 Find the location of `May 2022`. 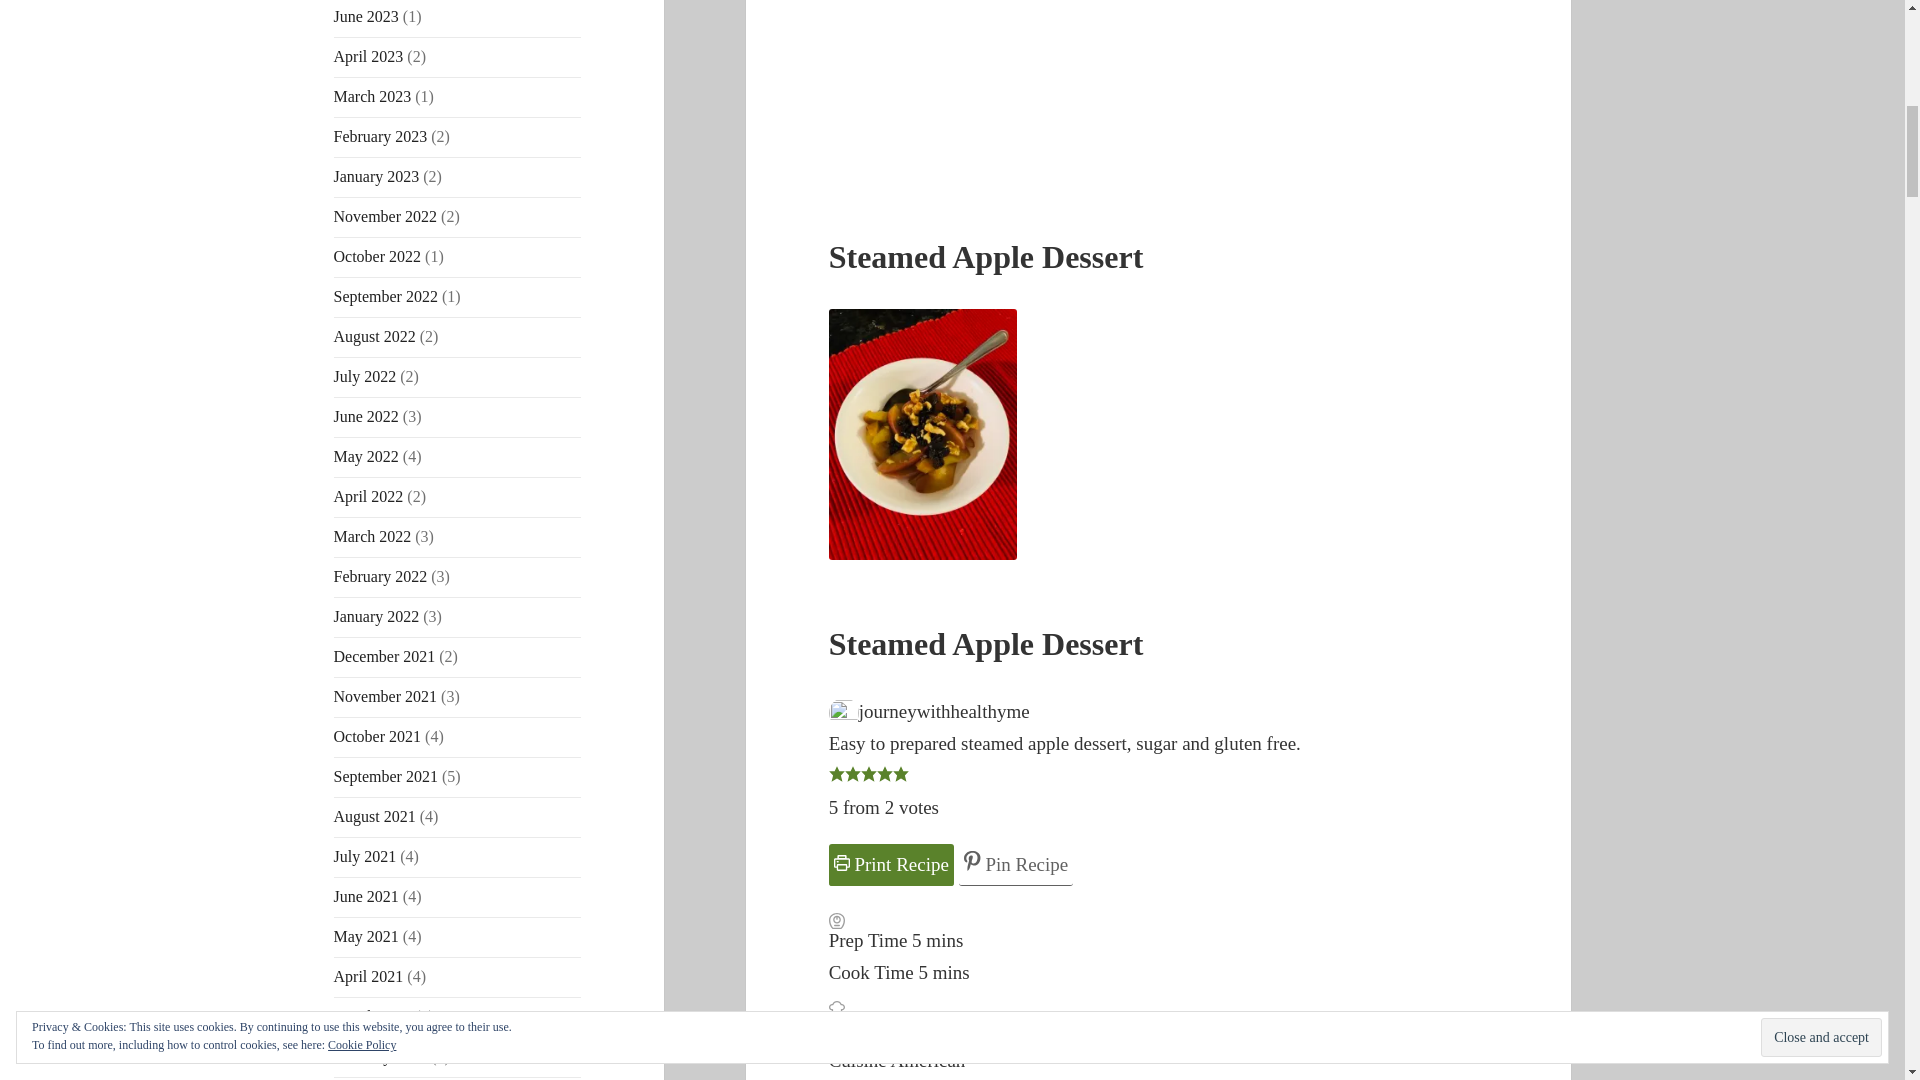

May 2022 is located at coordinates (366, 456).